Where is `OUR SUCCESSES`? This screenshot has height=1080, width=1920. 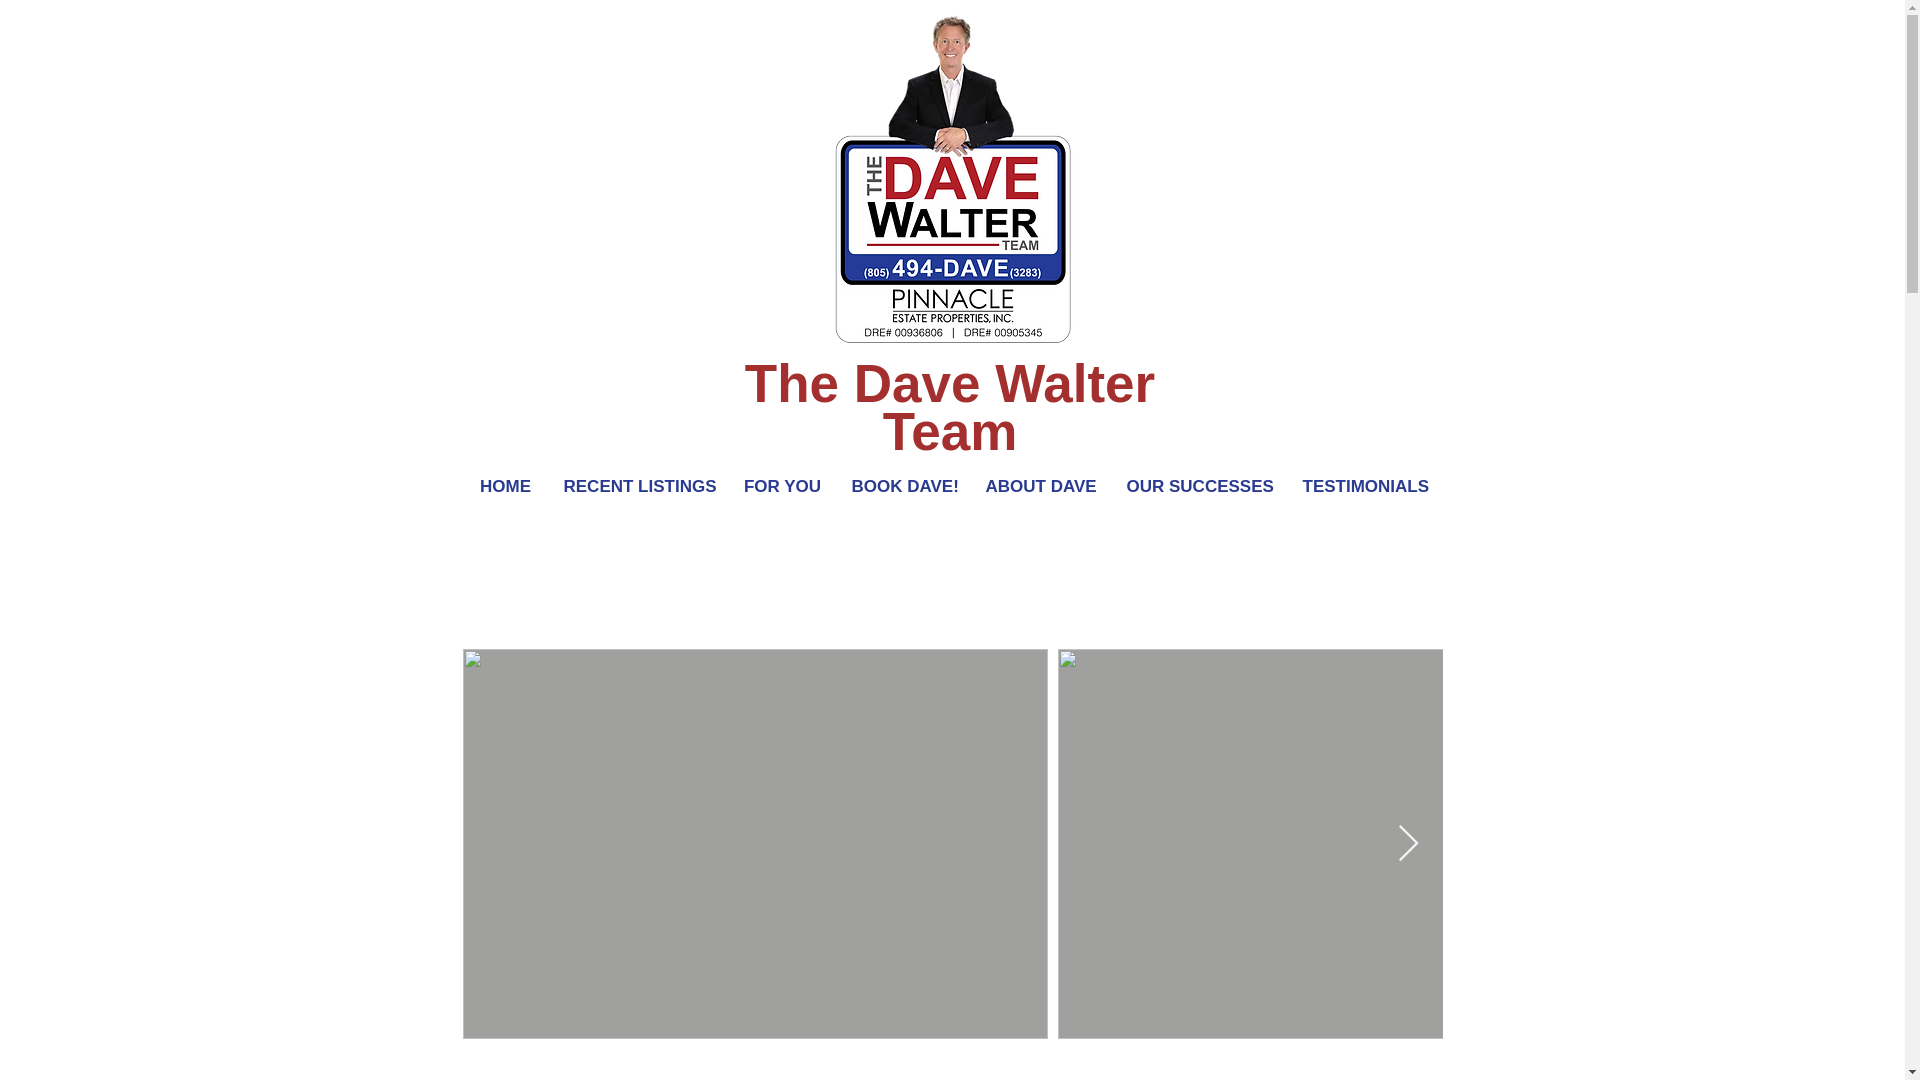
OUR SUCCESSES is located at coordinates (1200, 486).